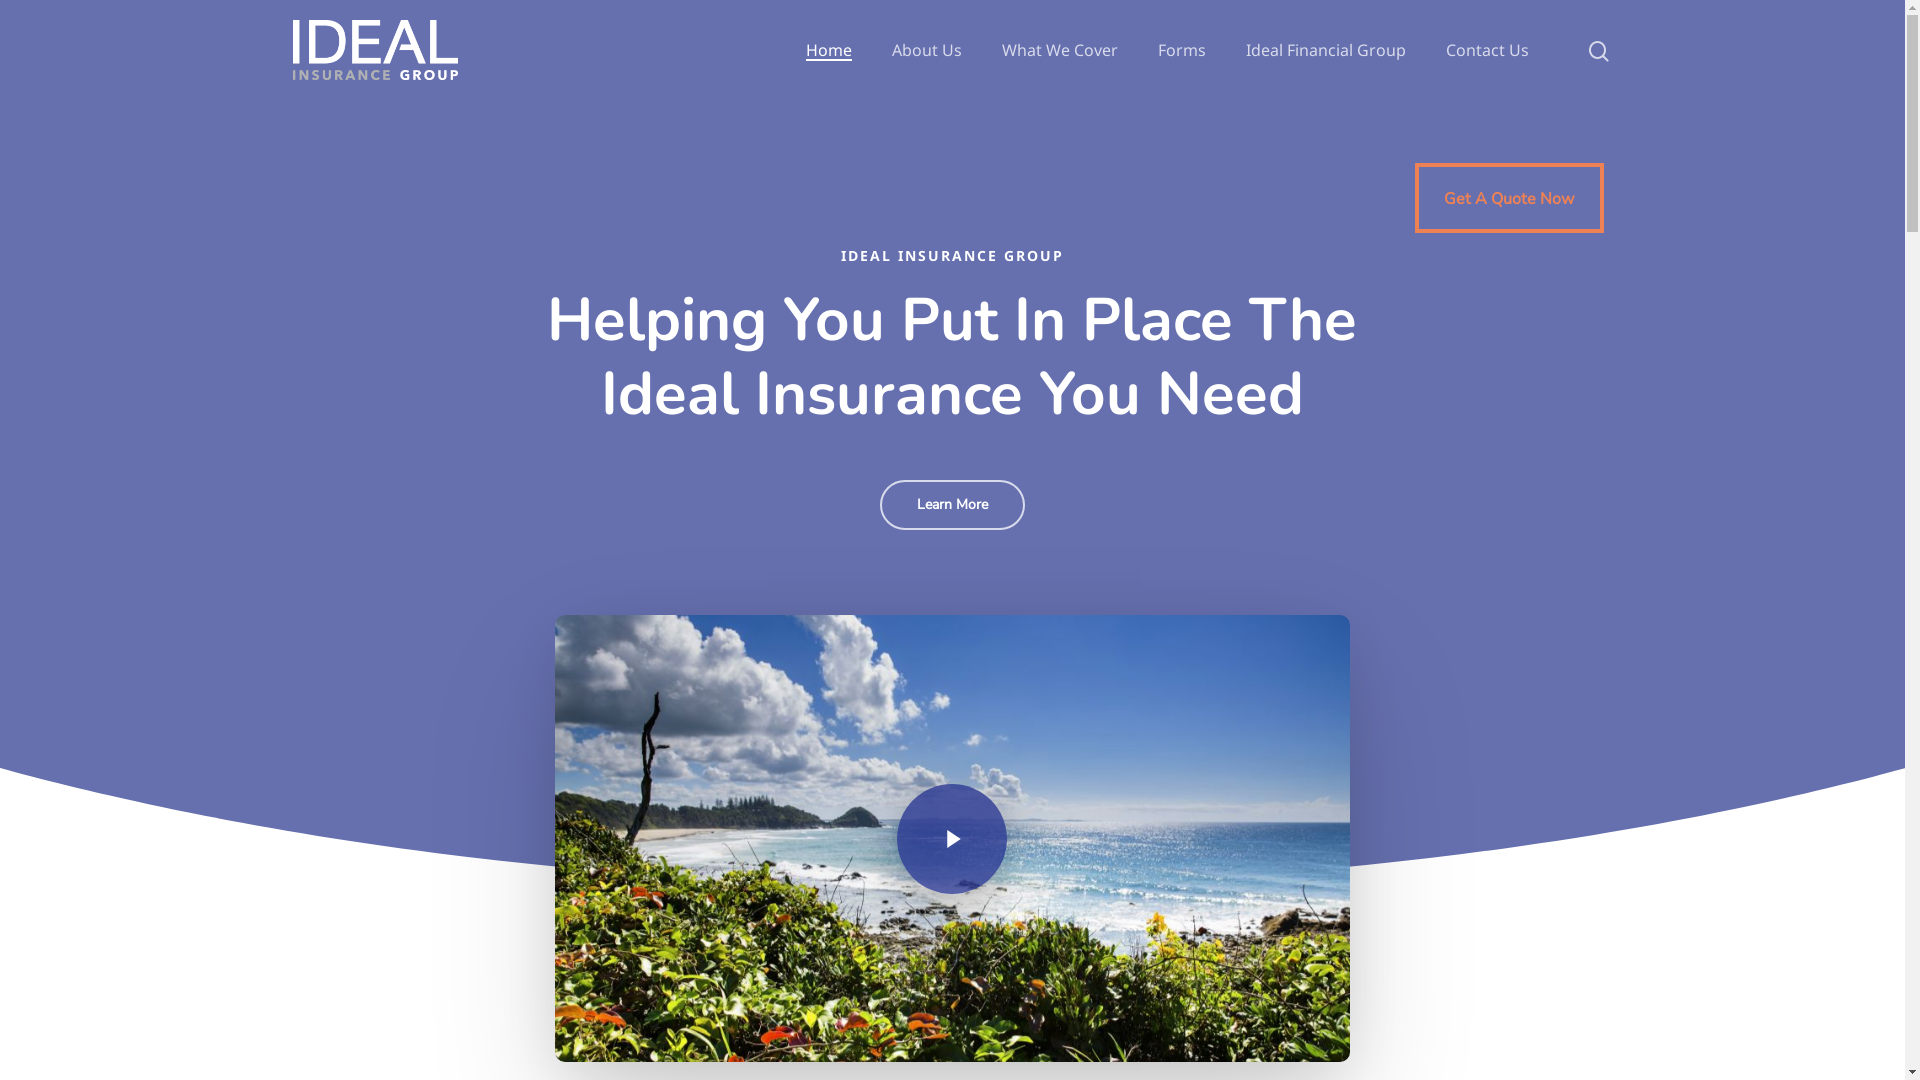 The image size is (1920, 1080). I want to click on About Us, so click(927, 50).